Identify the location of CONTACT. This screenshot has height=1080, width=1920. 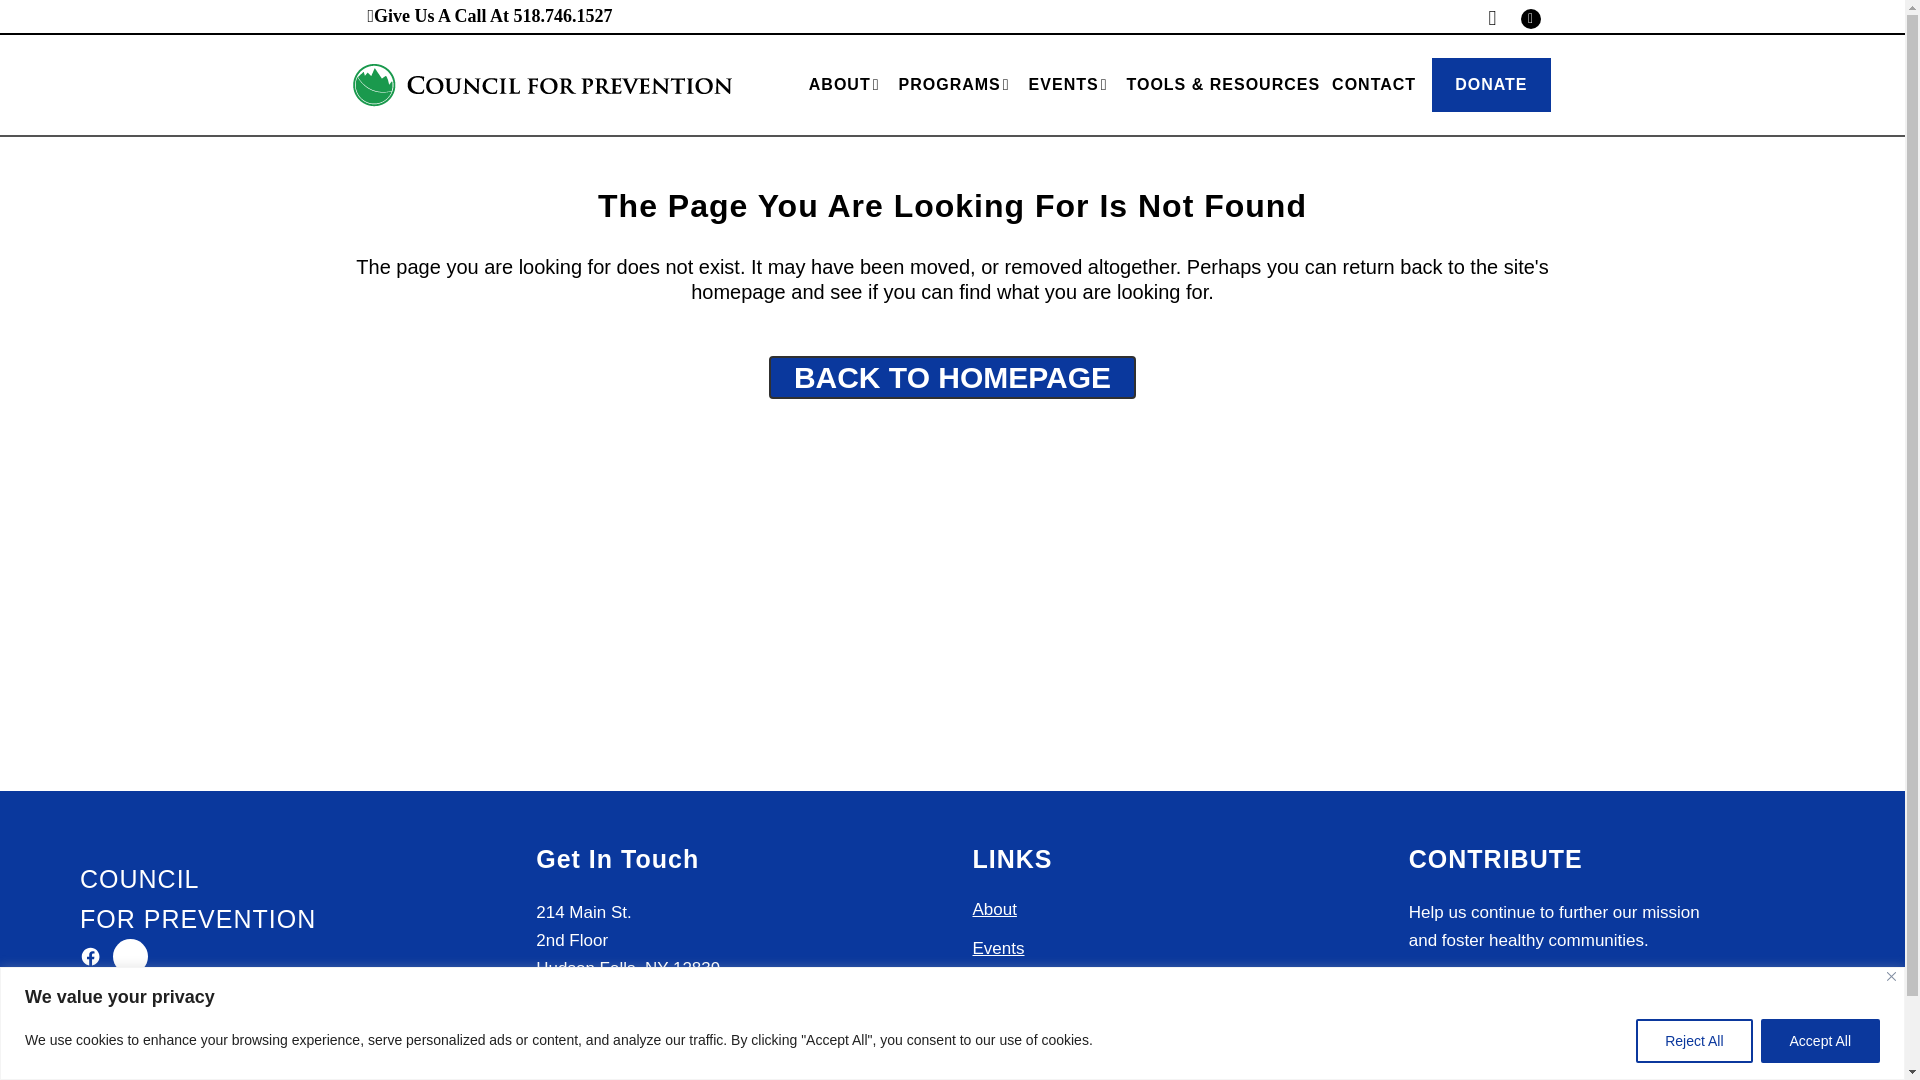
(1374, 84).